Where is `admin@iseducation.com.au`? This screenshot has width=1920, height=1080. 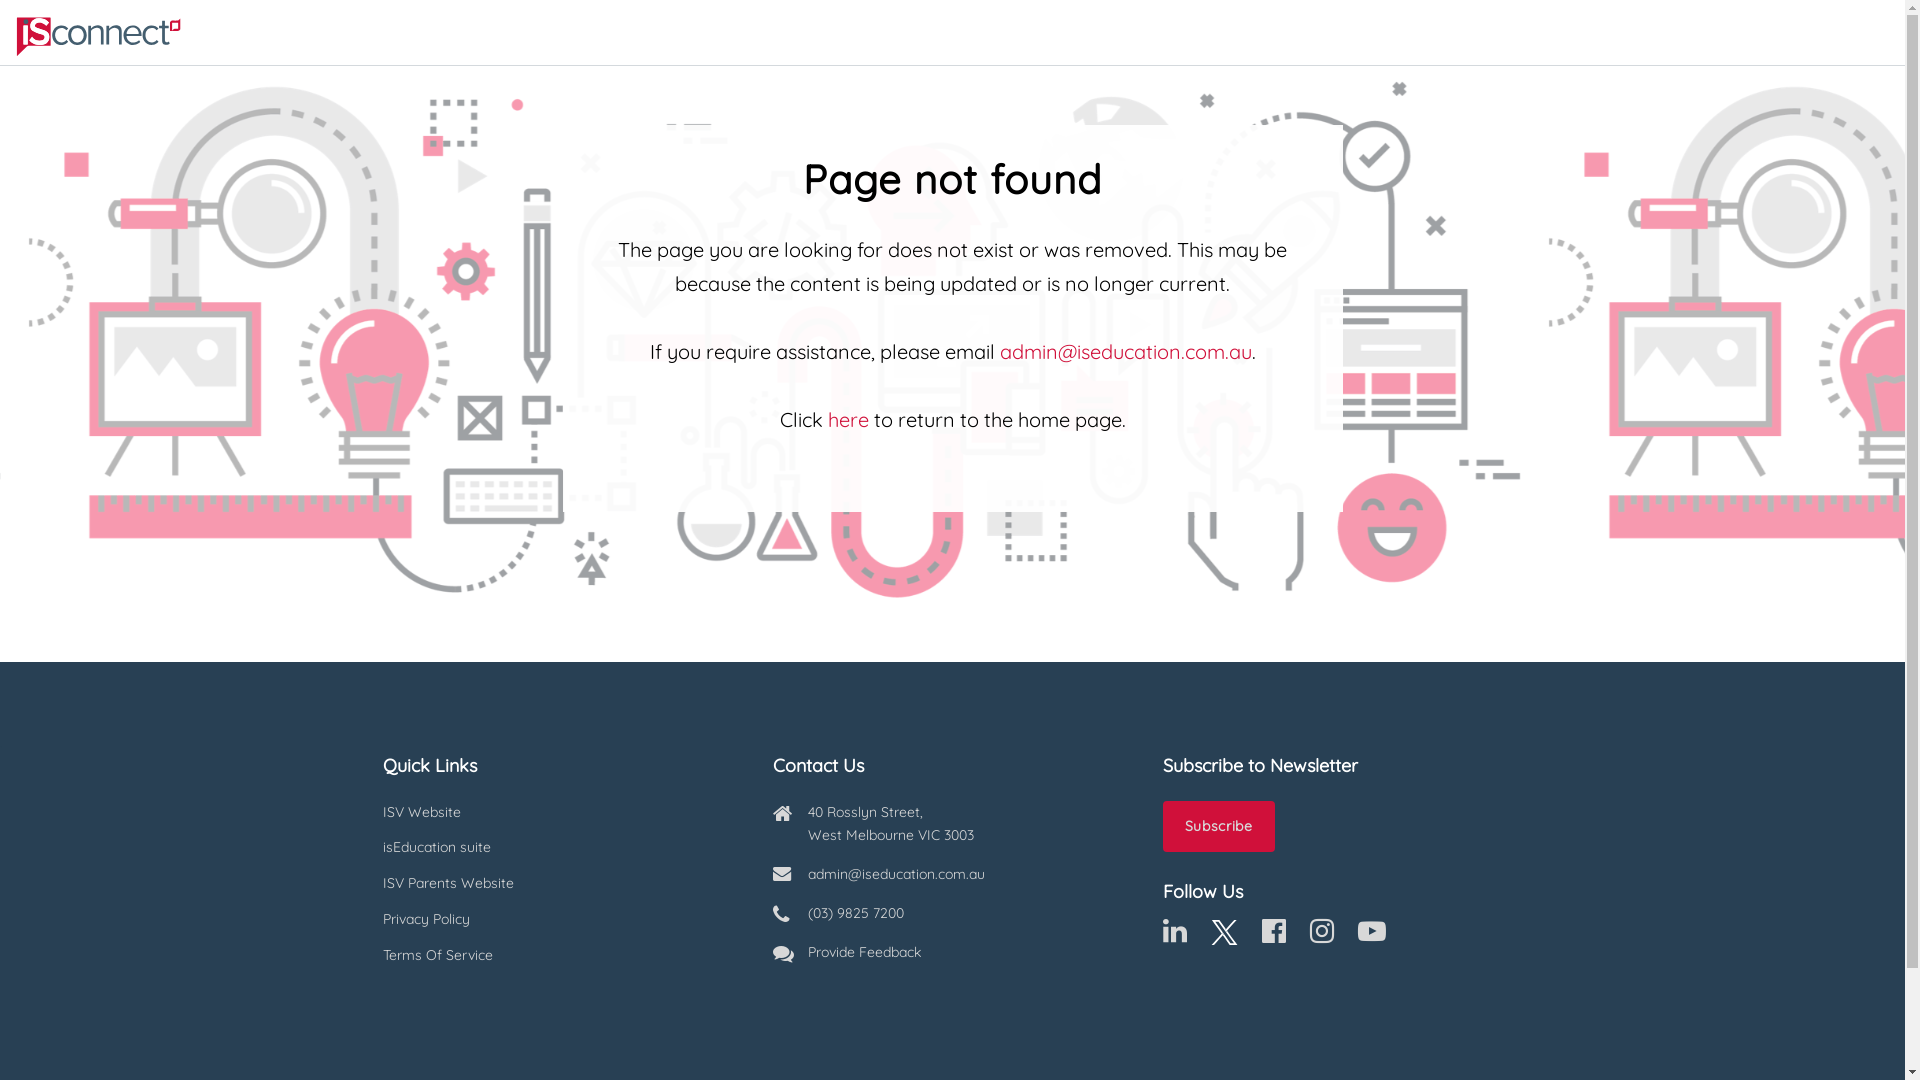 admin@iseducation.com.au is located at coordinates (1126, 352).